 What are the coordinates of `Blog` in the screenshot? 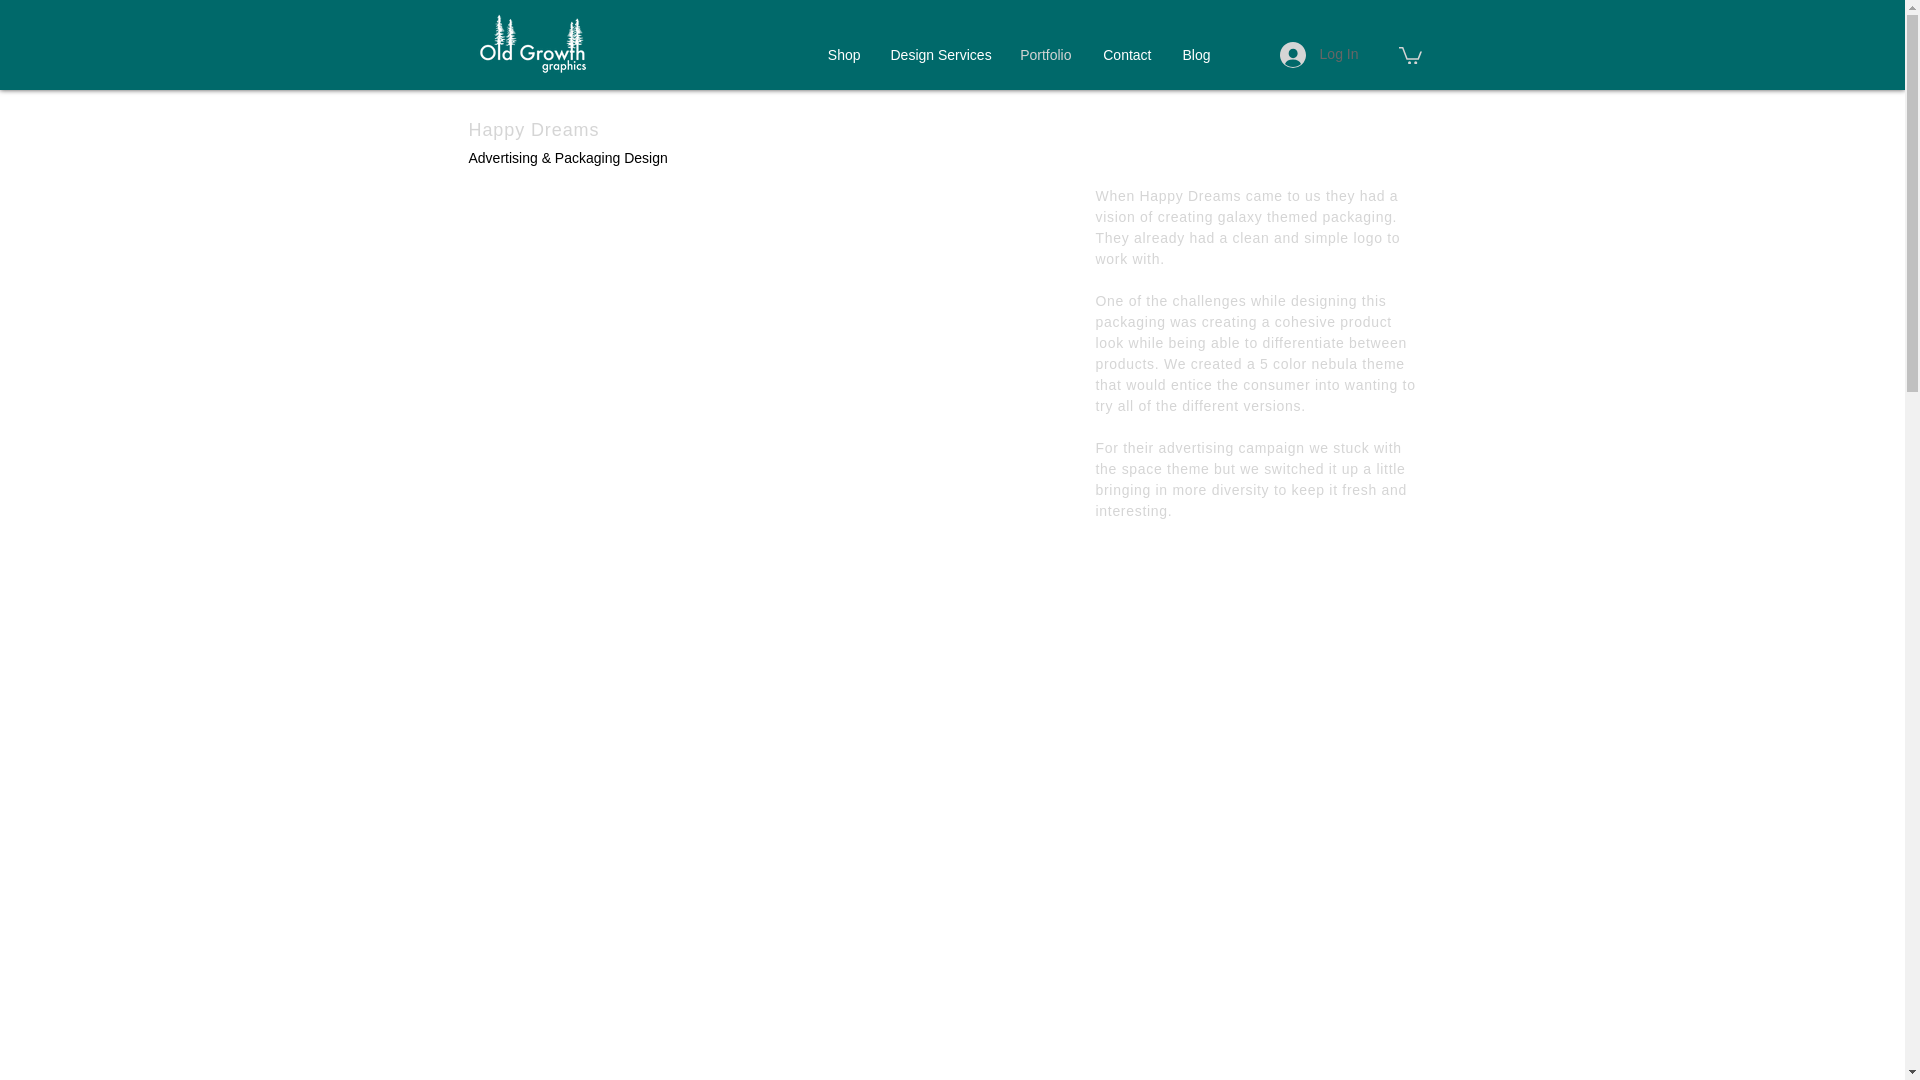 It's located at (1194, 54).